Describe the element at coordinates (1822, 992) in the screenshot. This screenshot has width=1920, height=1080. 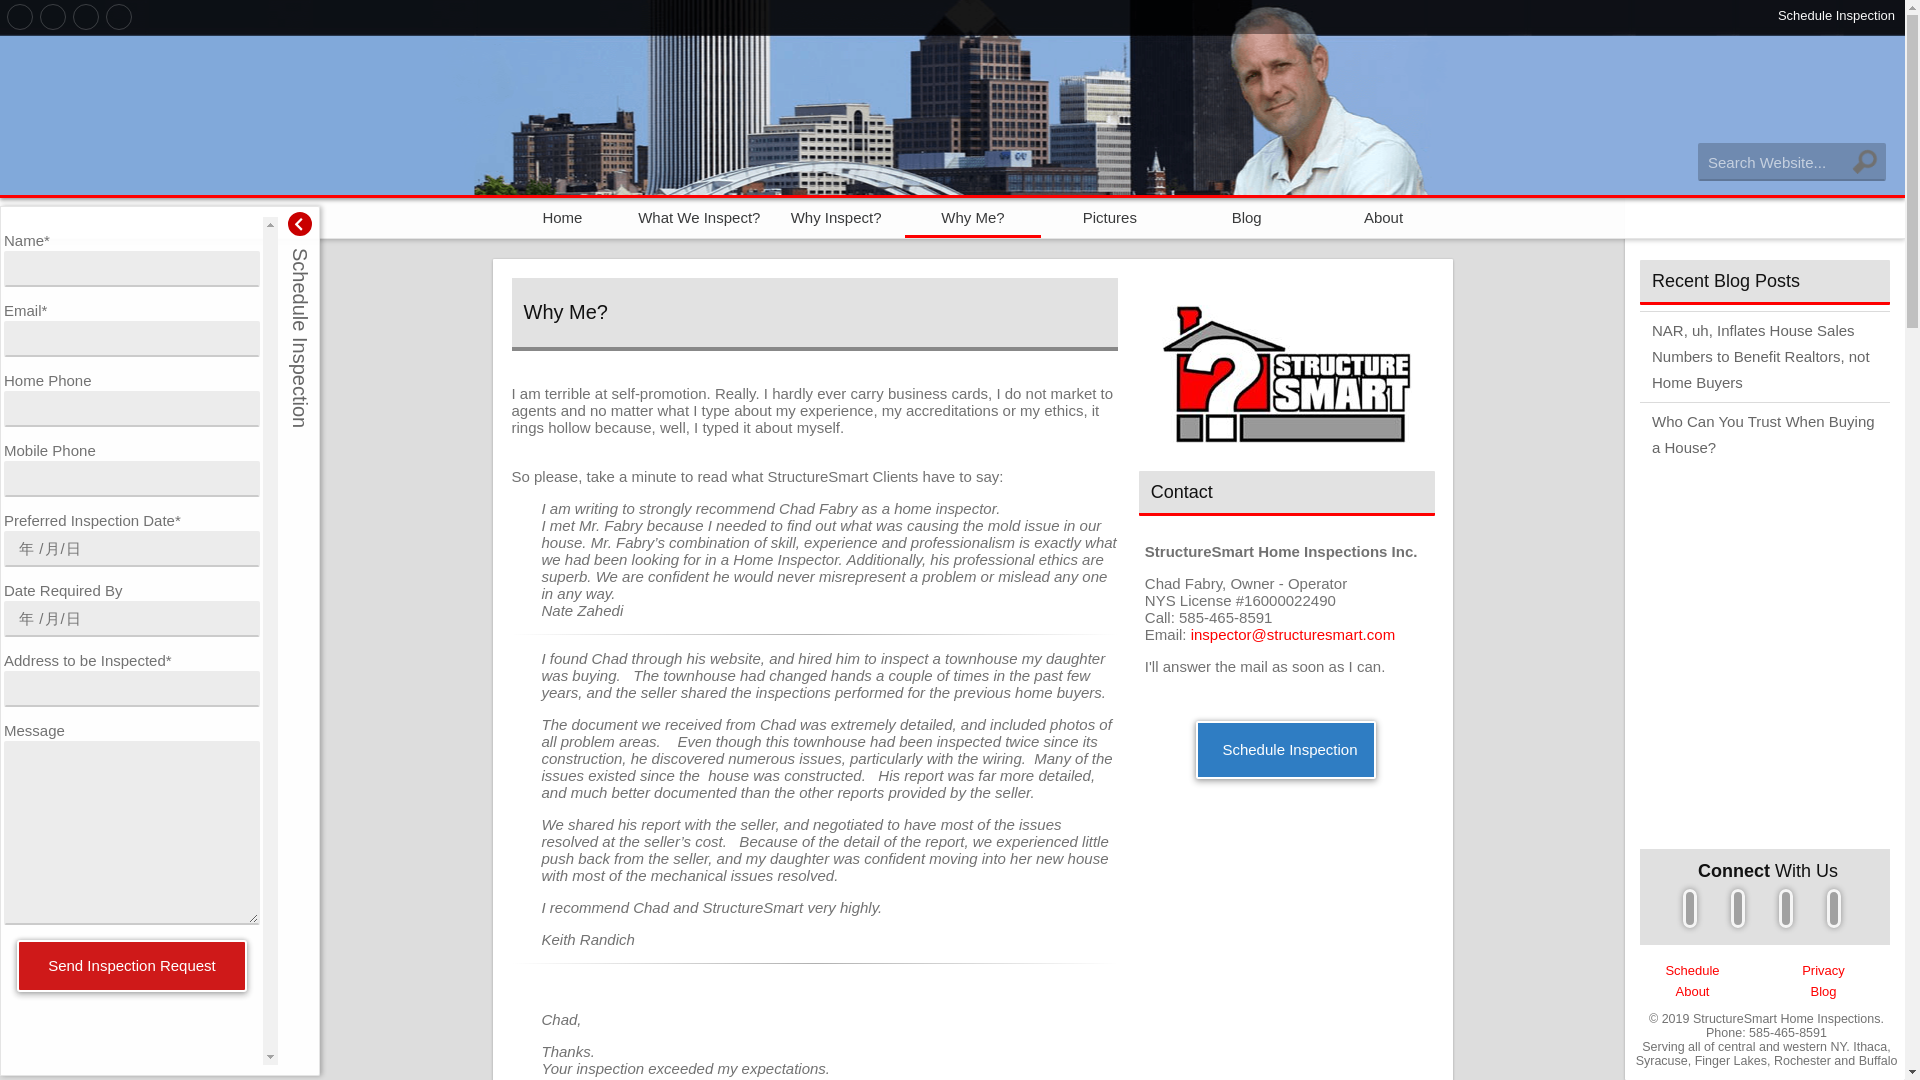
I see `Blog` at that location.